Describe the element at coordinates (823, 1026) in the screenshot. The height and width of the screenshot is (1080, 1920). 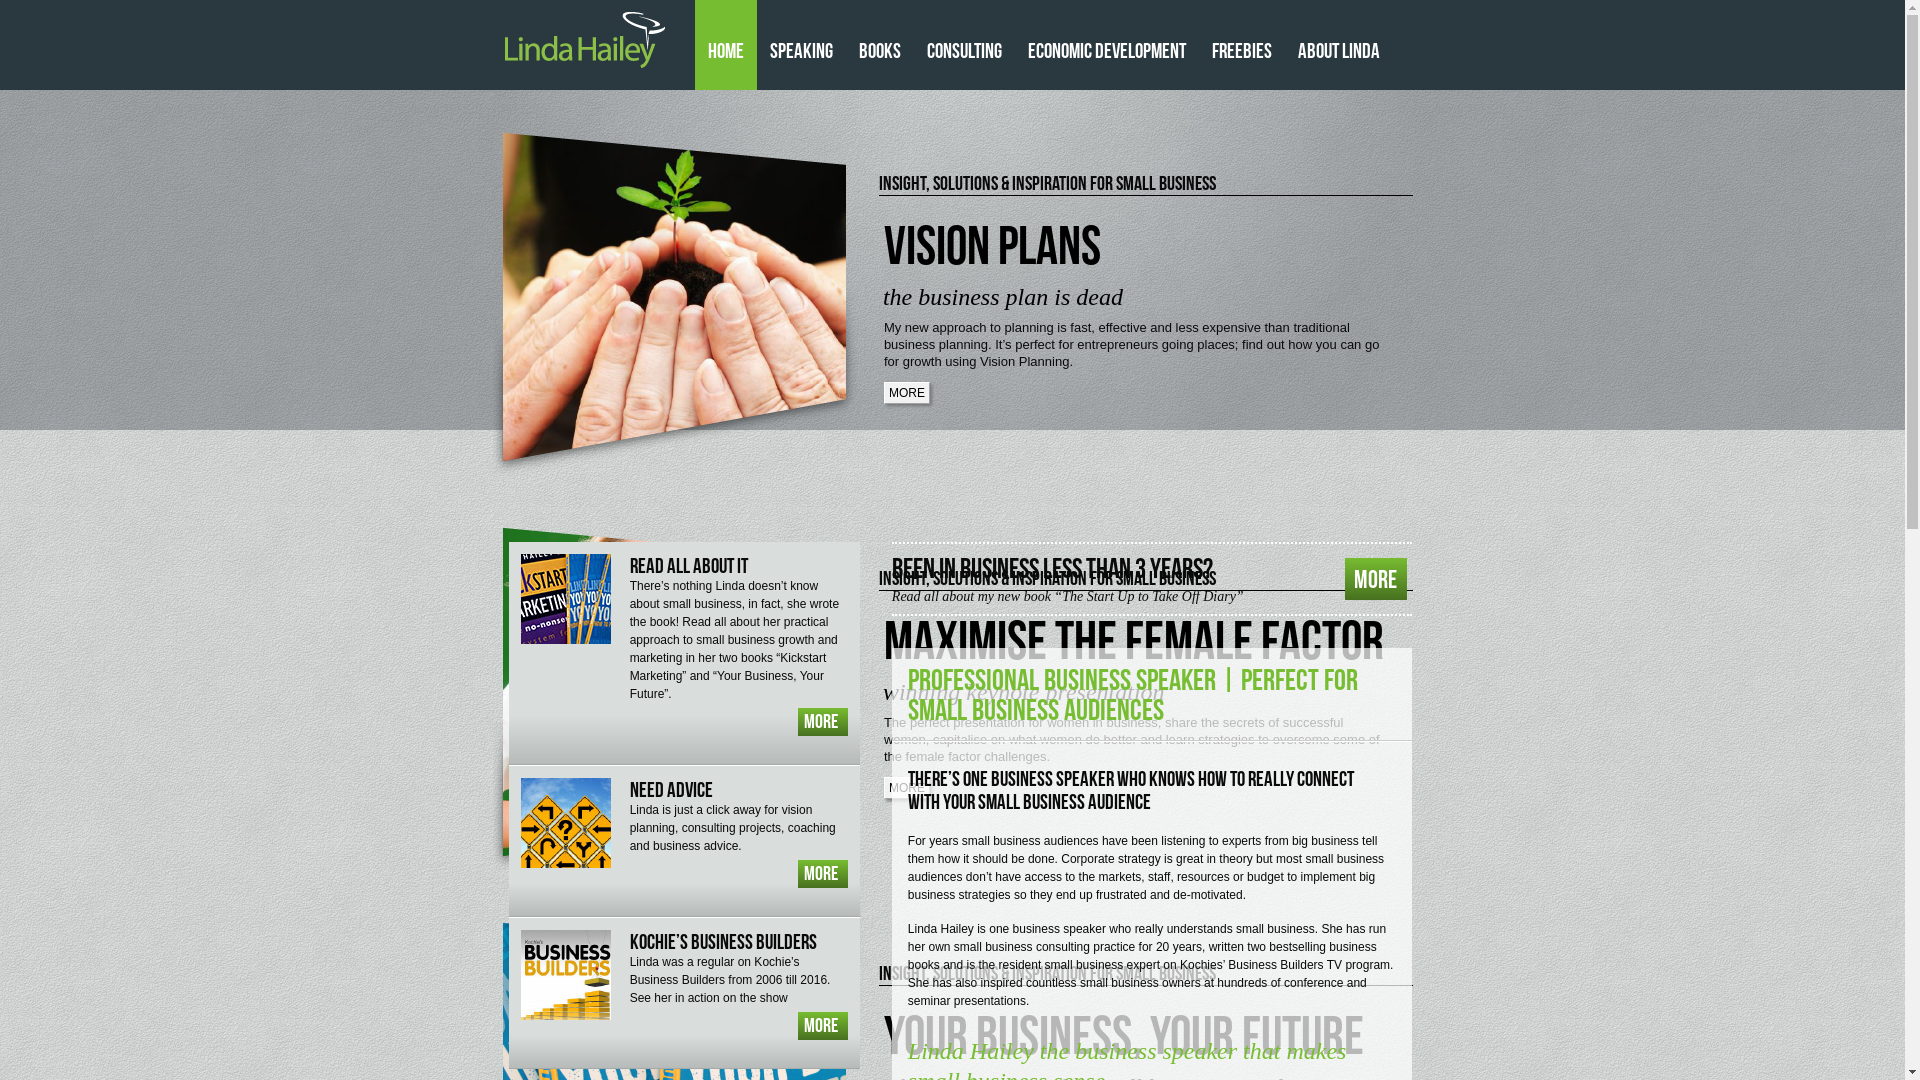
I see `MORE` at that location.